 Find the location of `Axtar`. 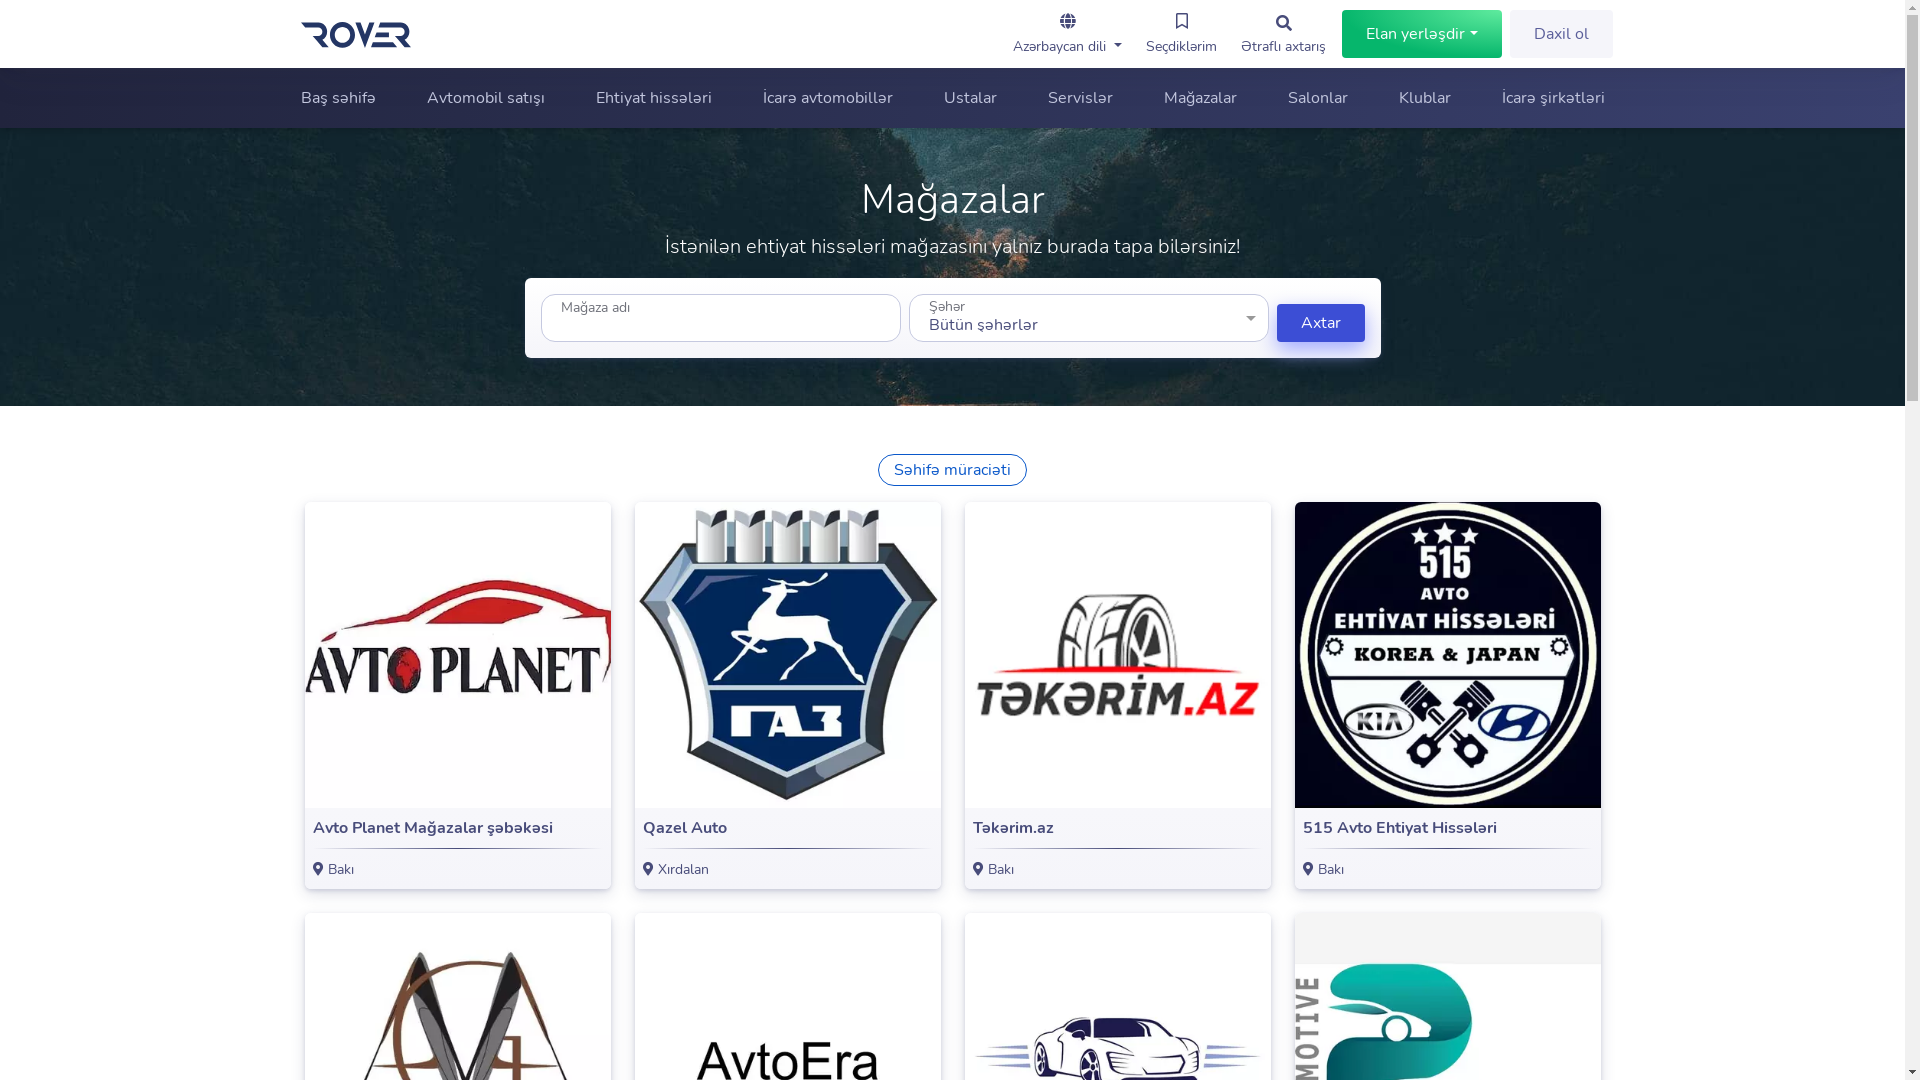

Axtar is located at coordinates (1320, 323).